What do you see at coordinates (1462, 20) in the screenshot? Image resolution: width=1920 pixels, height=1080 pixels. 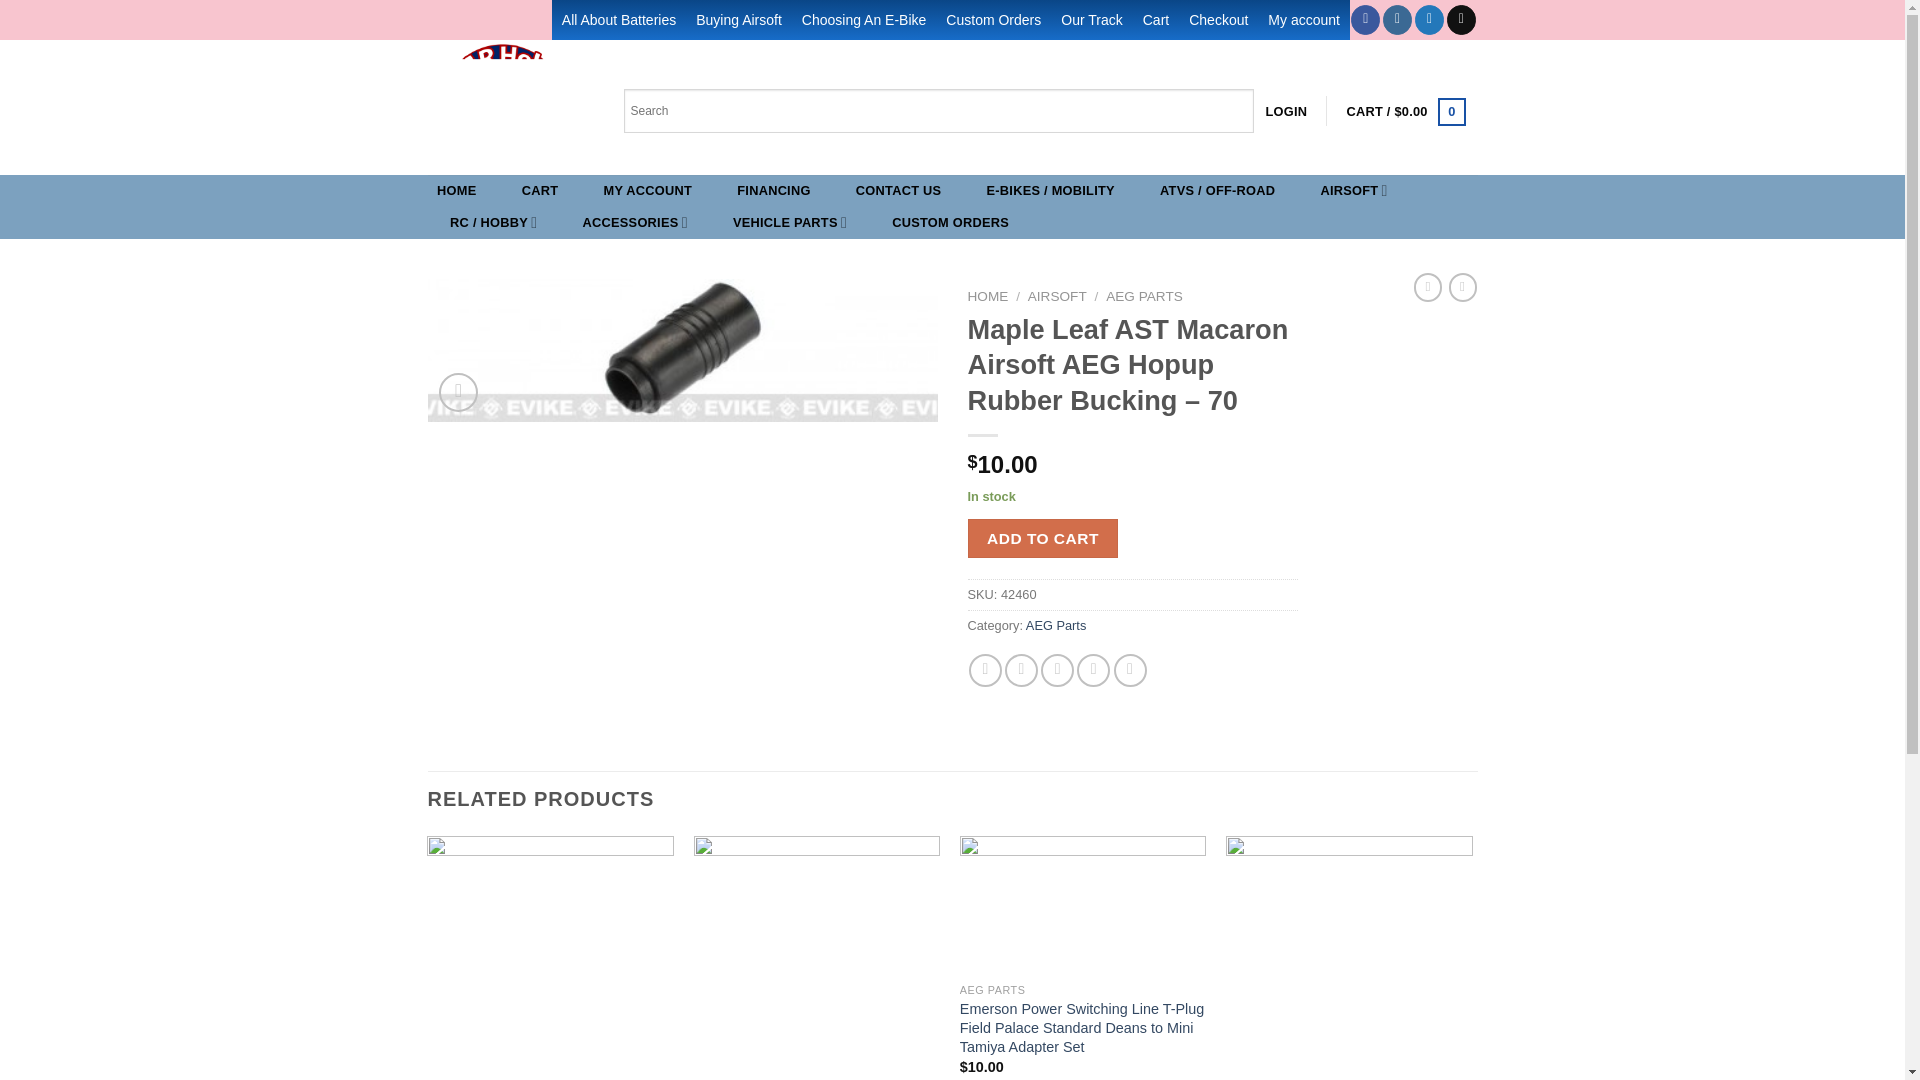 I see `Send us an email` at bounding box center [1462, 20].